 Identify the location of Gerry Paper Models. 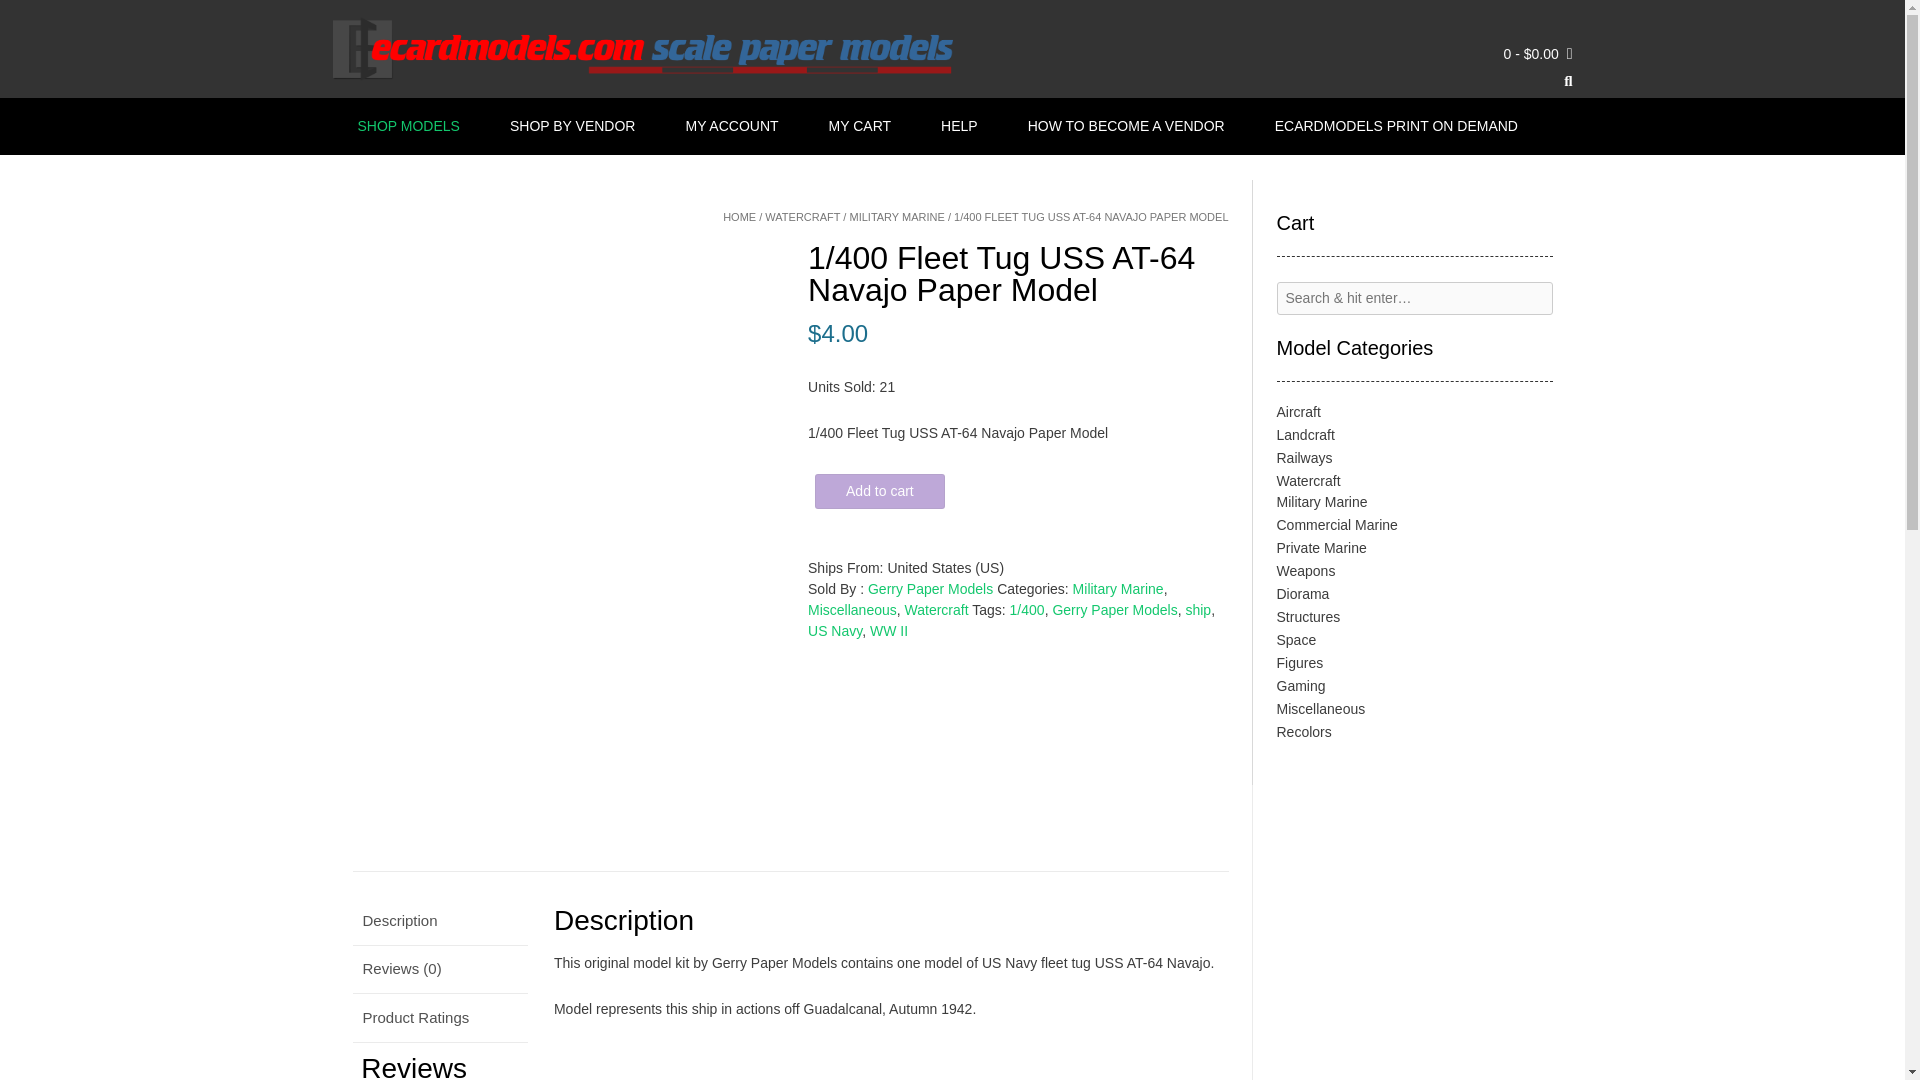
(930, 589).